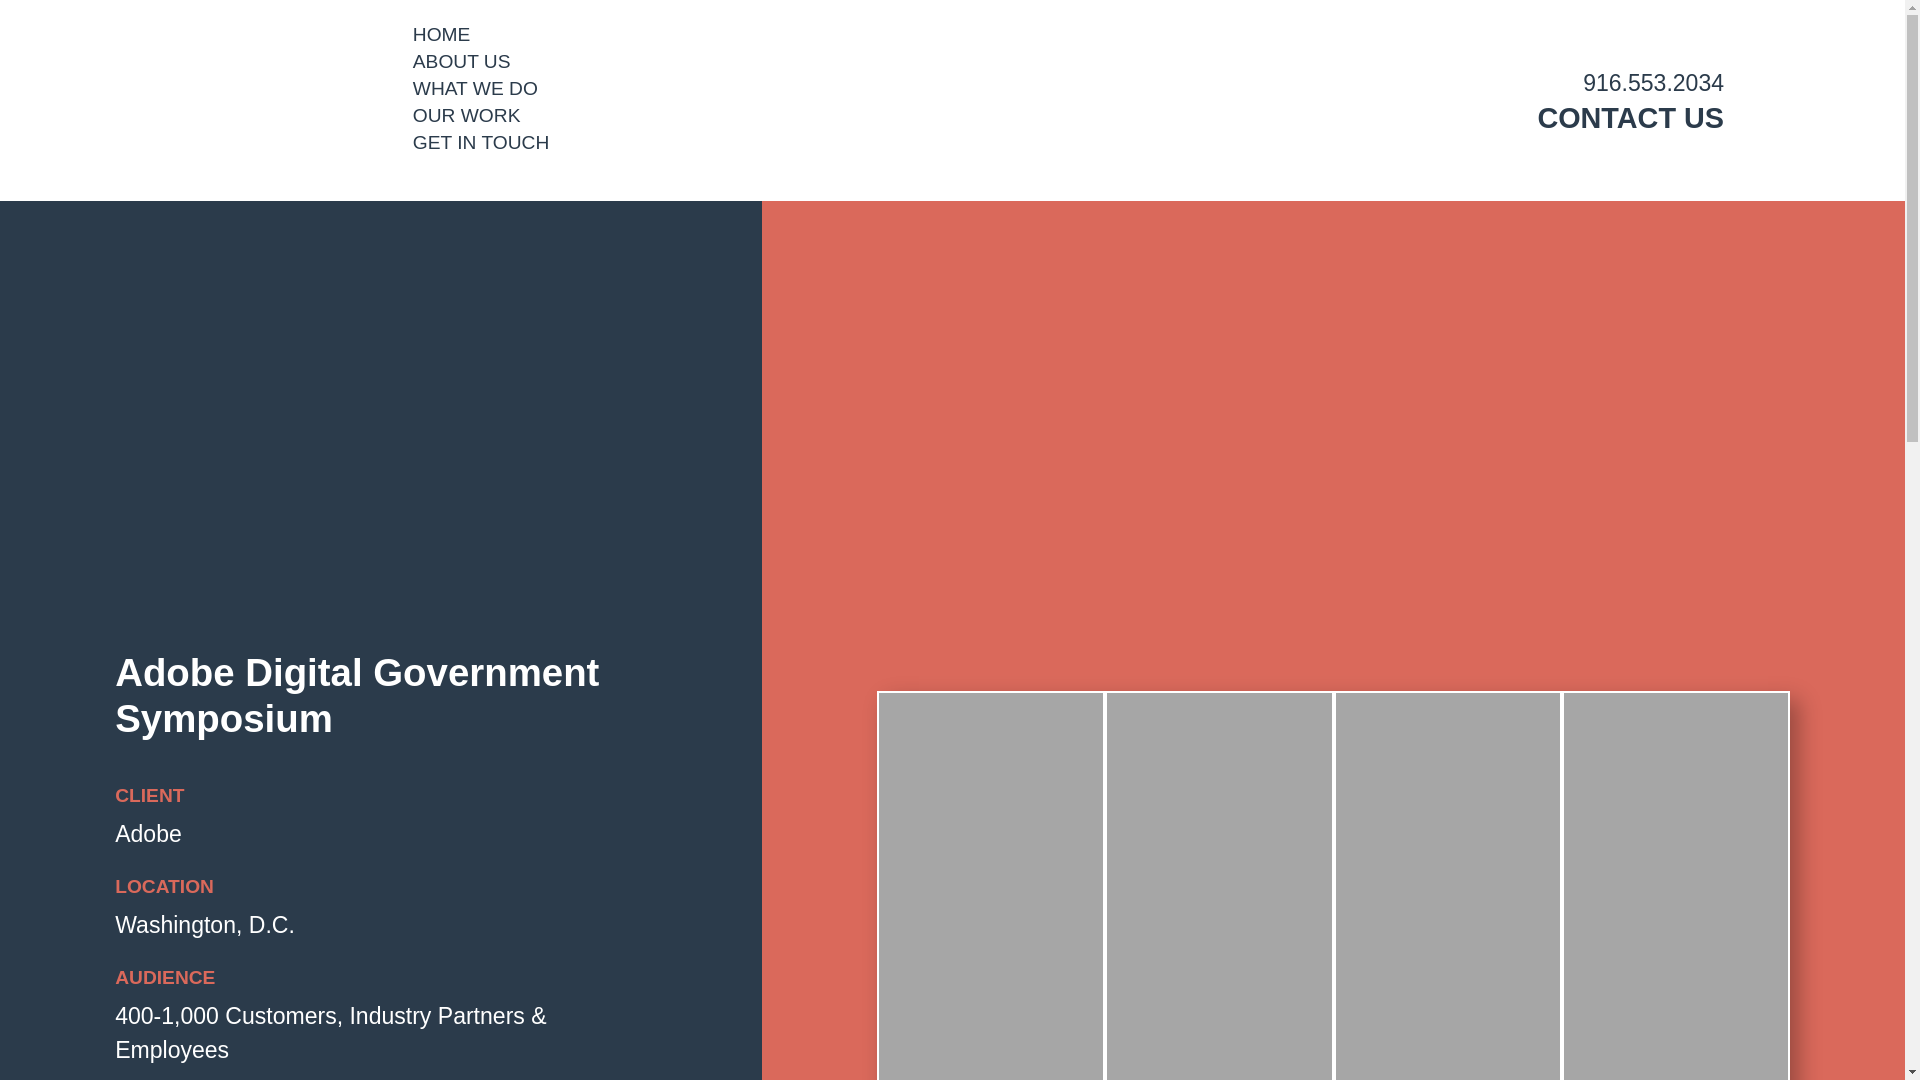  I want to click on ABOUT US, so click(461, 61).